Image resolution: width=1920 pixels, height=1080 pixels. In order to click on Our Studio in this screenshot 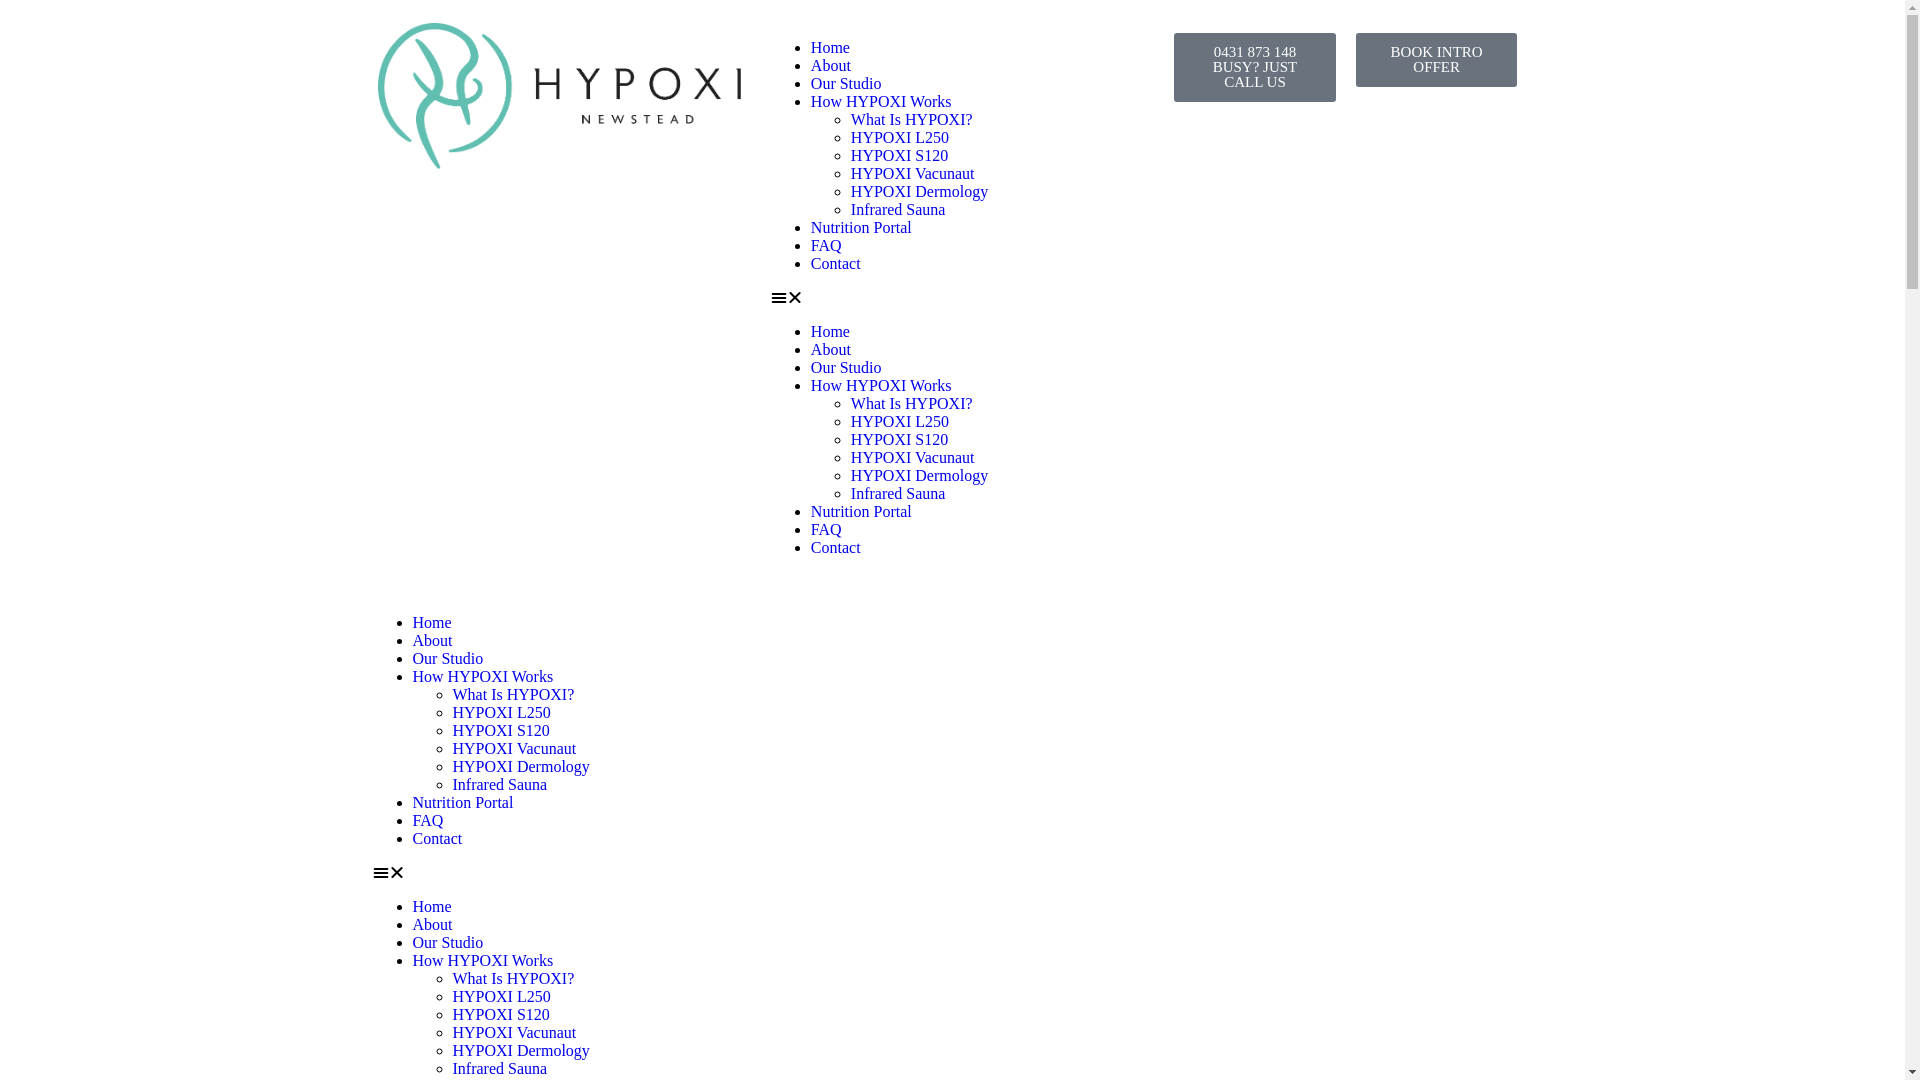, I will do `click(846, 368)`.